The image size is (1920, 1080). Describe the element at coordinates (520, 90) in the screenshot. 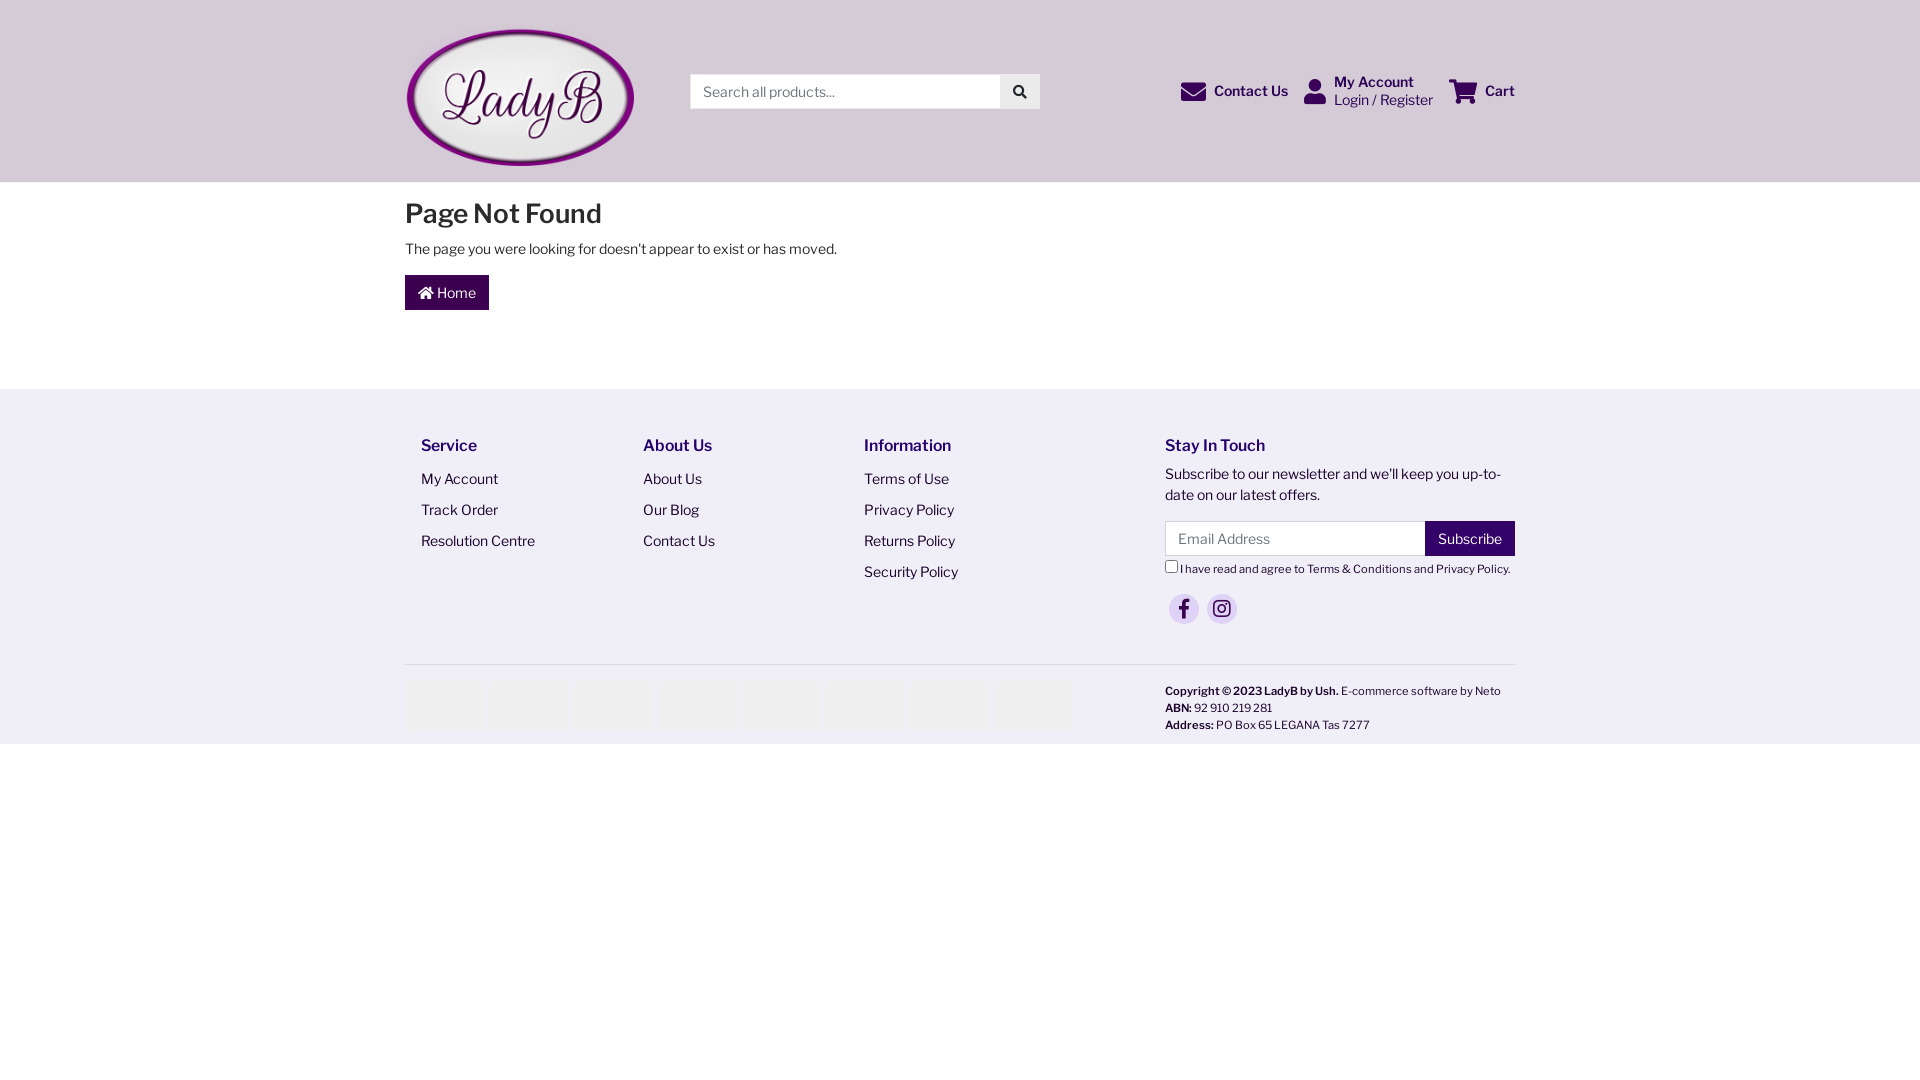

I see `LadyB by Ush` at that location.